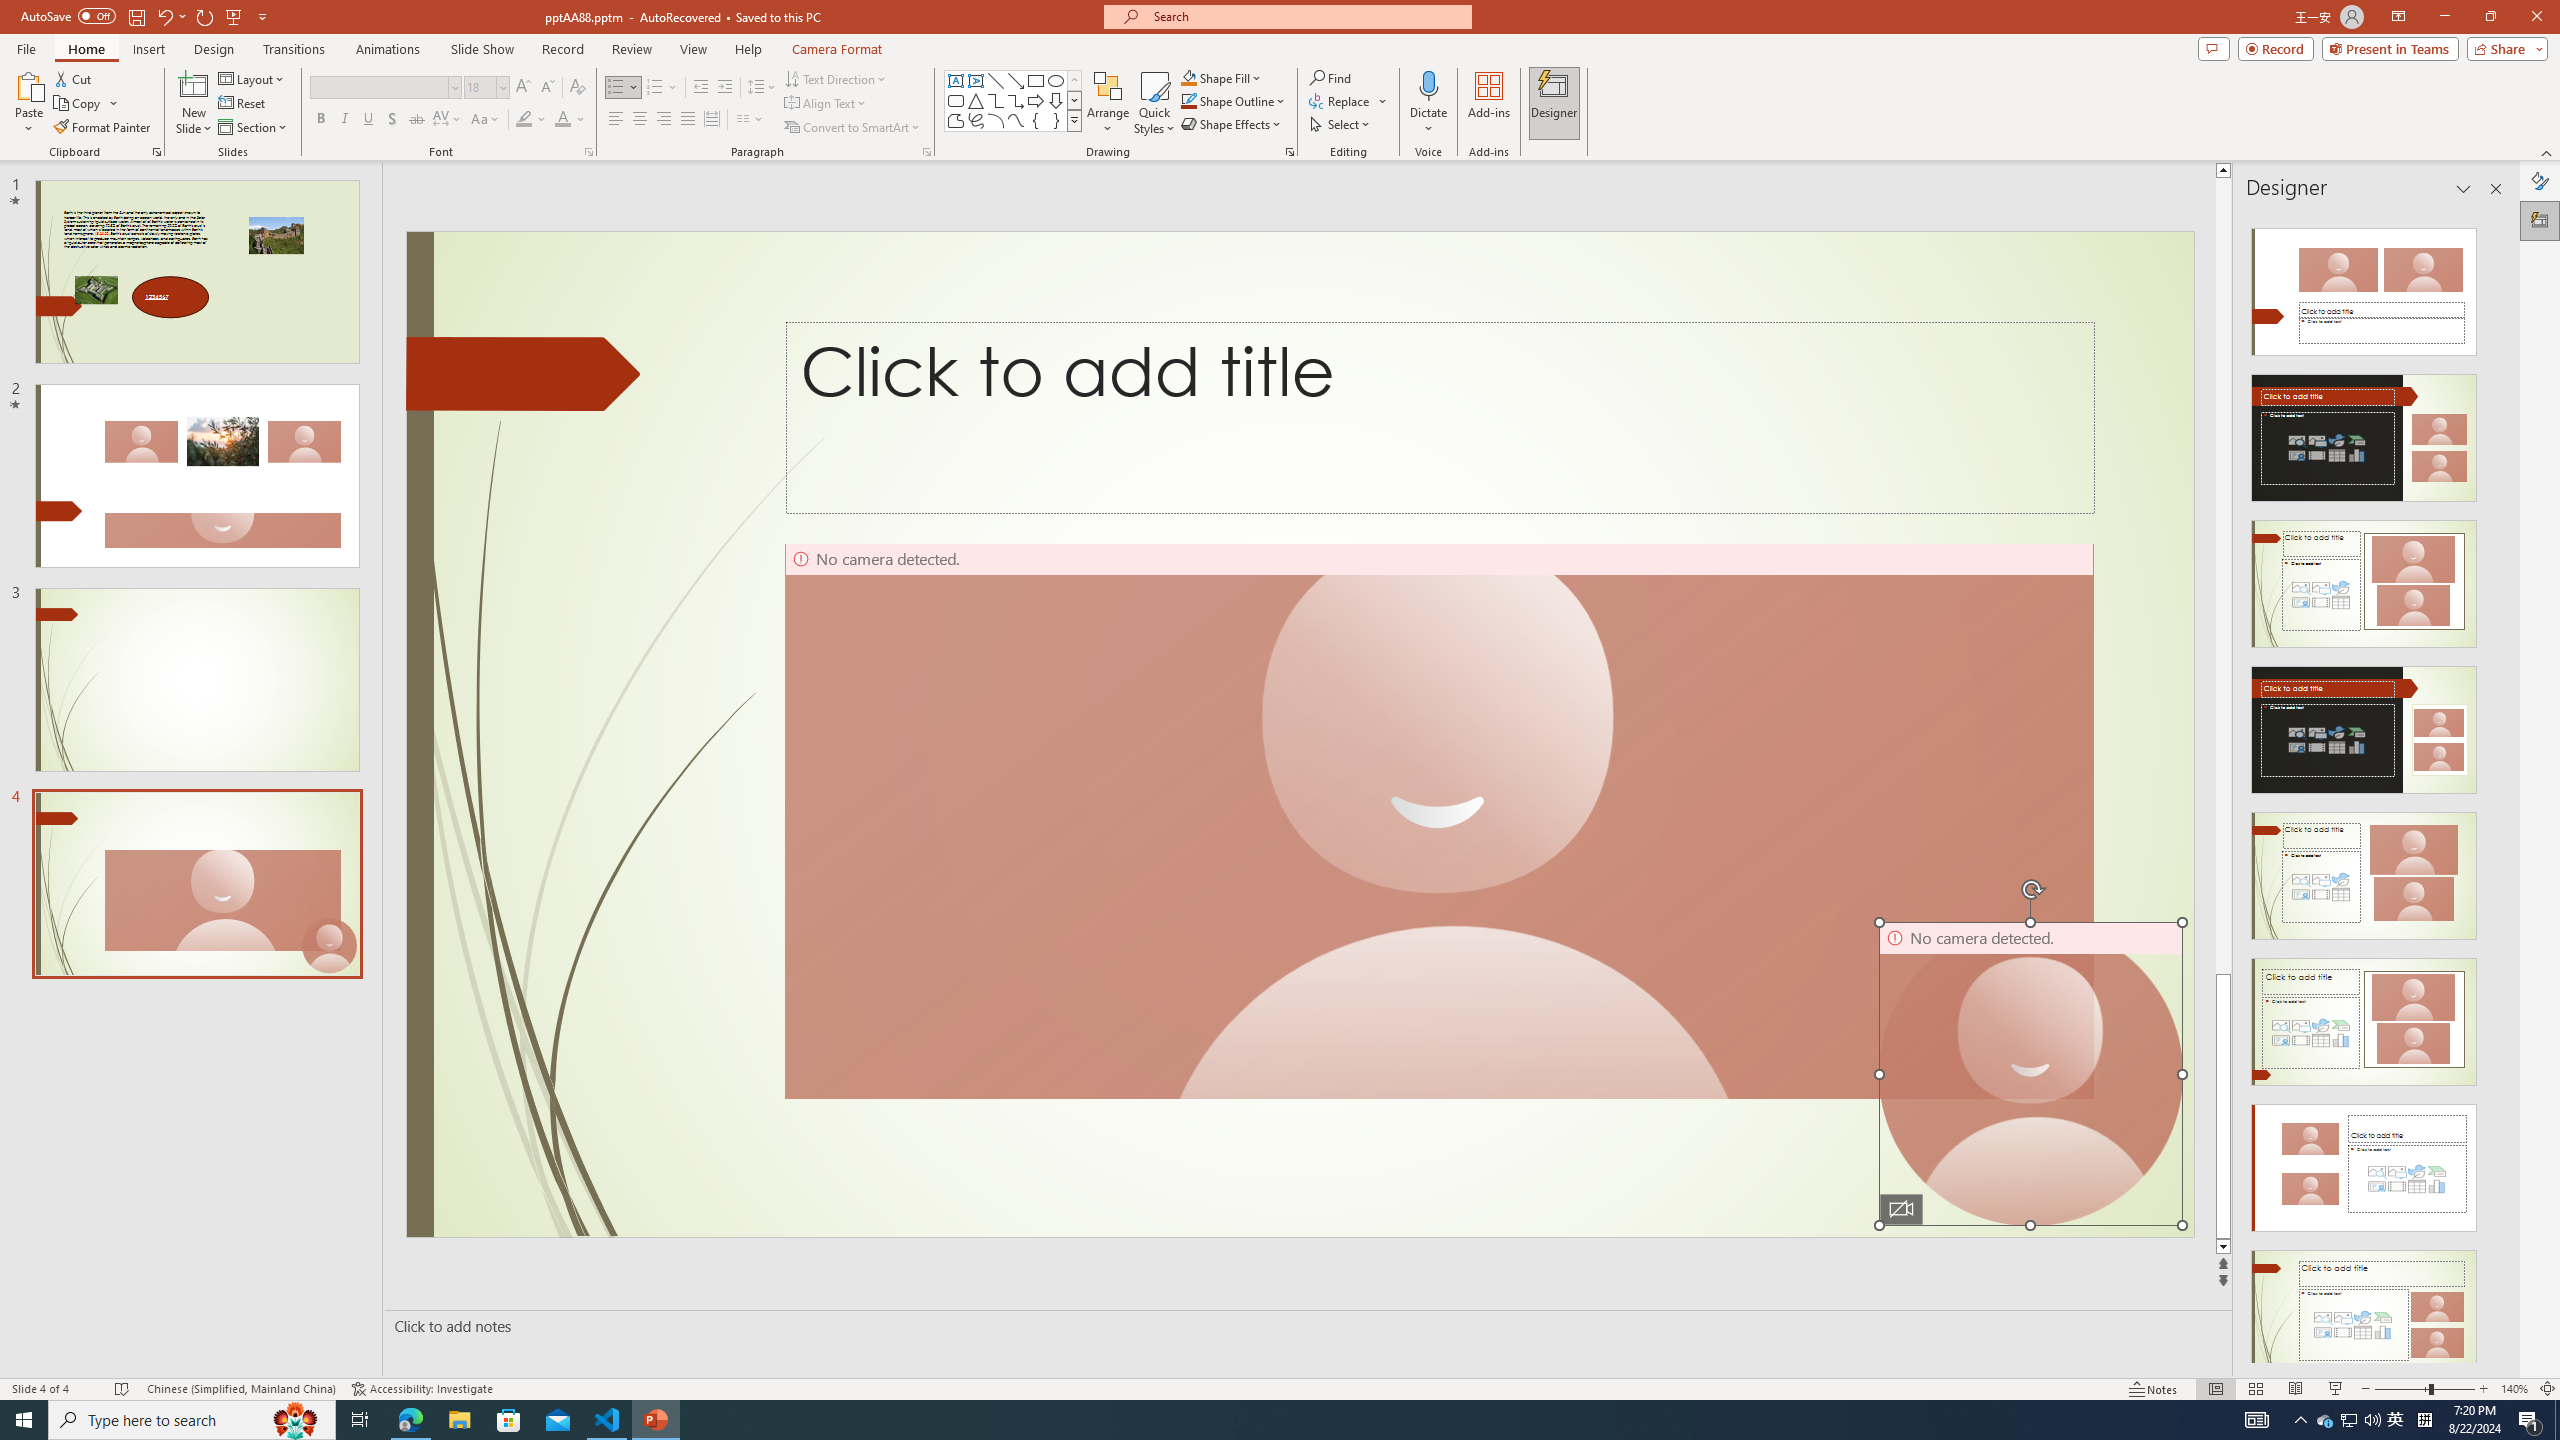 This screenshot has height=1440, width=2560. What do you see at coordinates (1154, 103) in the screenshot?
I see `Quick Styles` at bounding box center [1154, 103].